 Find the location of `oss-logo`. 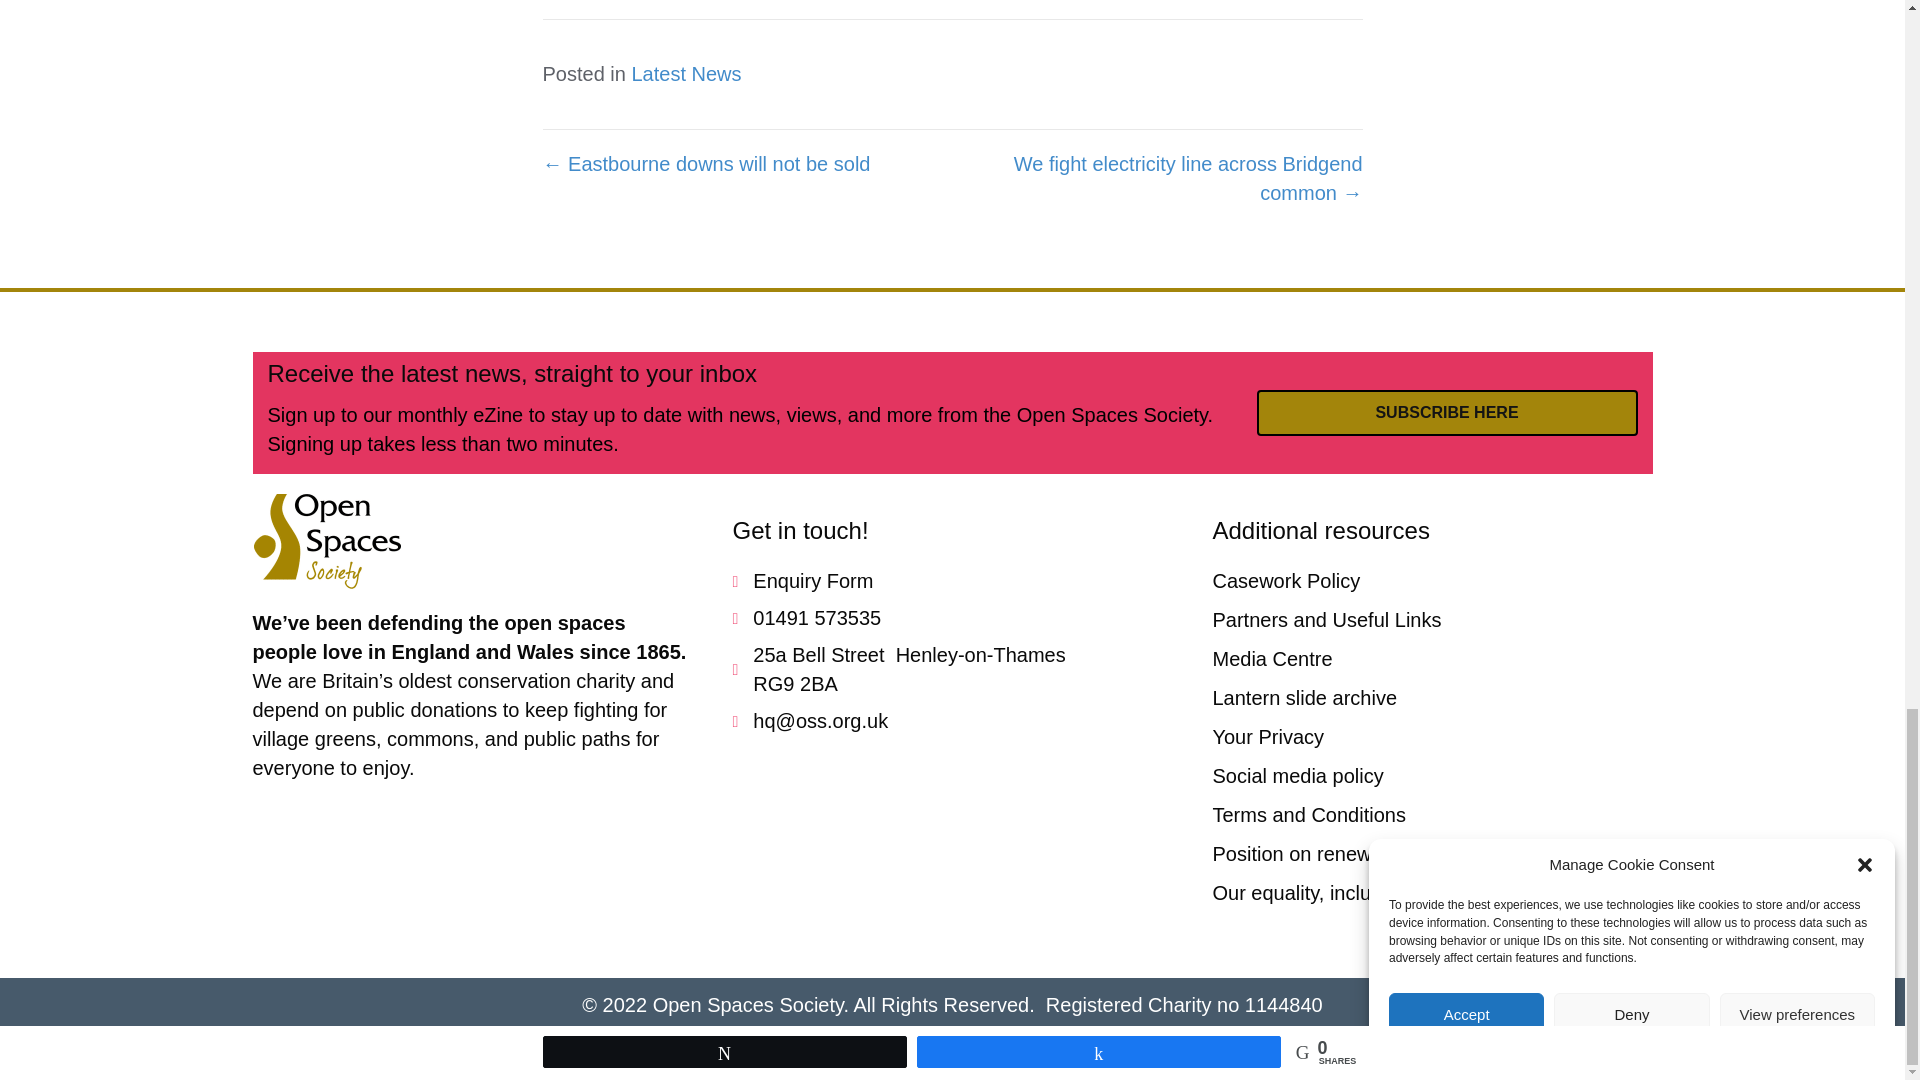

oss-logo is located at coordinates (326, 540).